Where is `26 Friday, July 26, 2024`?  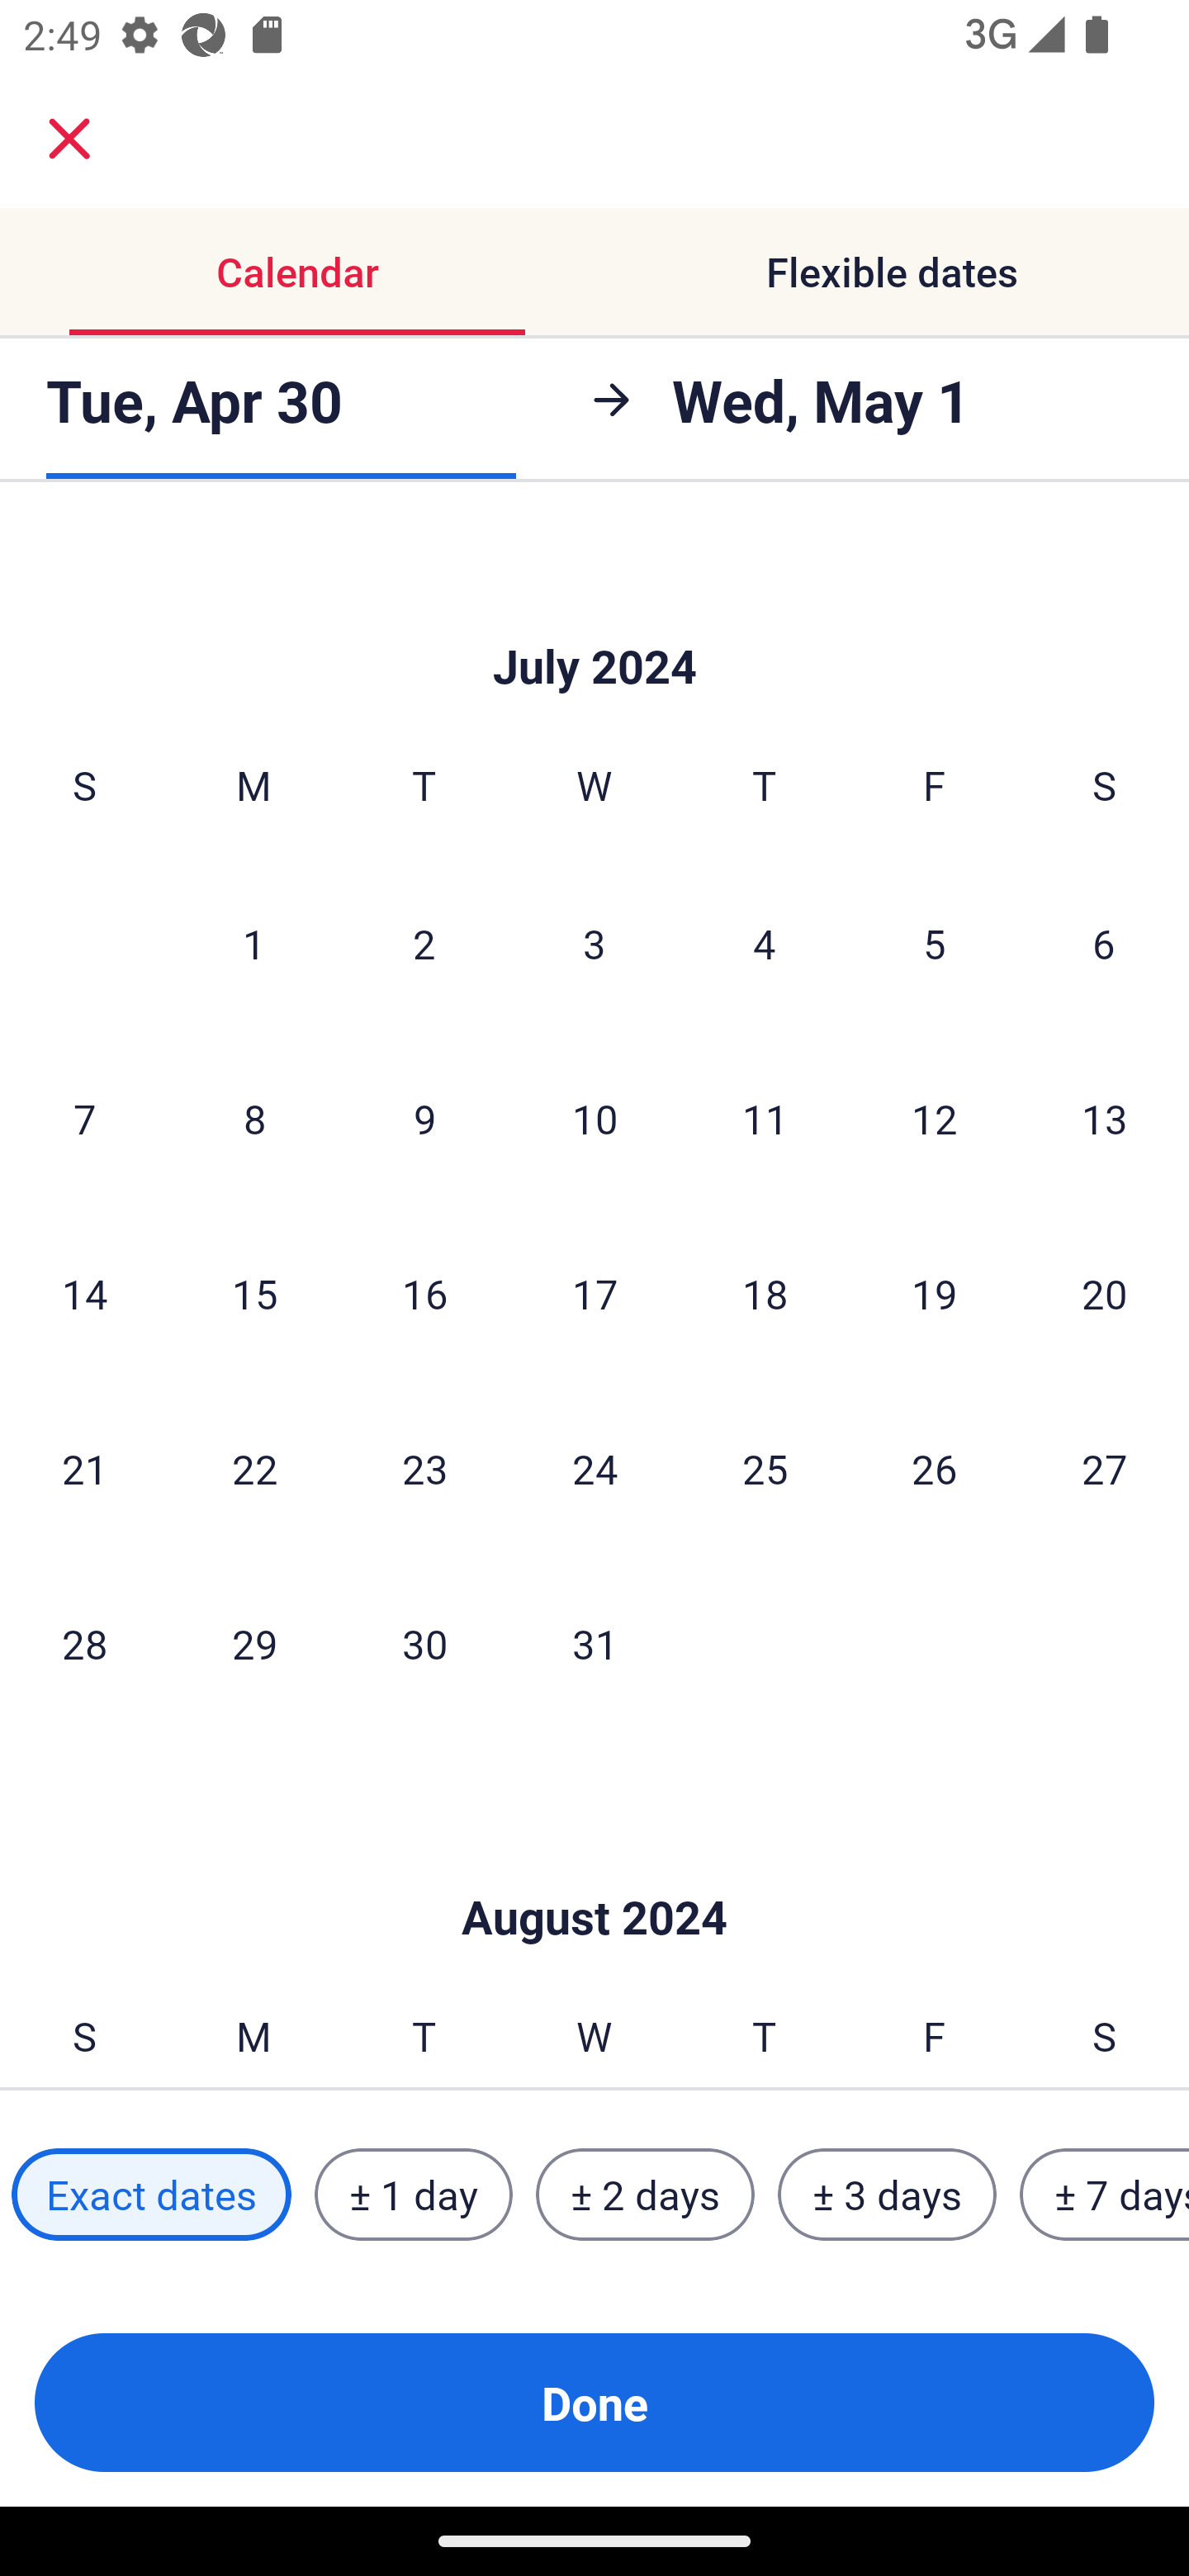
26 Friday, July 26, 2024 is located at coordinates (935, 1468).